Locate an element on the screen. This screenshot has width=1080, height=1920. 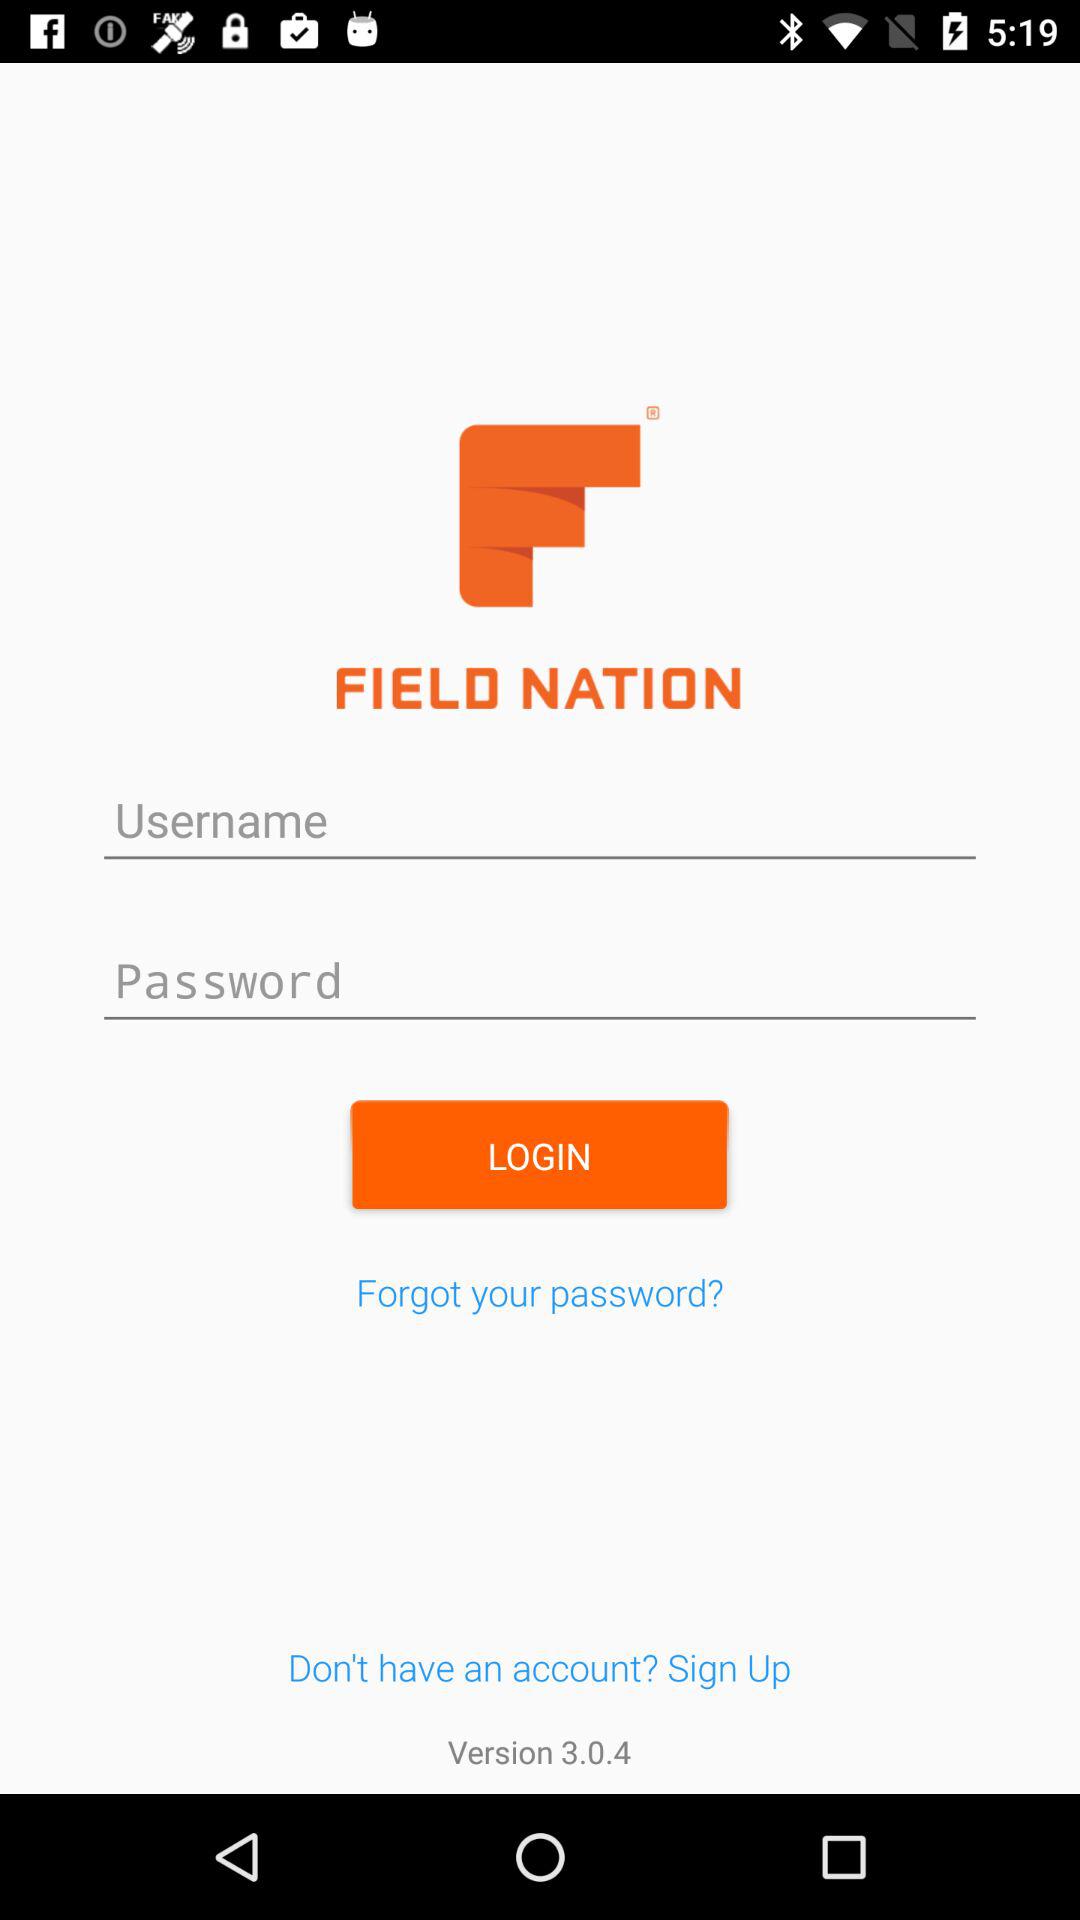
swipe until the login is located at coordinates (539, 1155).